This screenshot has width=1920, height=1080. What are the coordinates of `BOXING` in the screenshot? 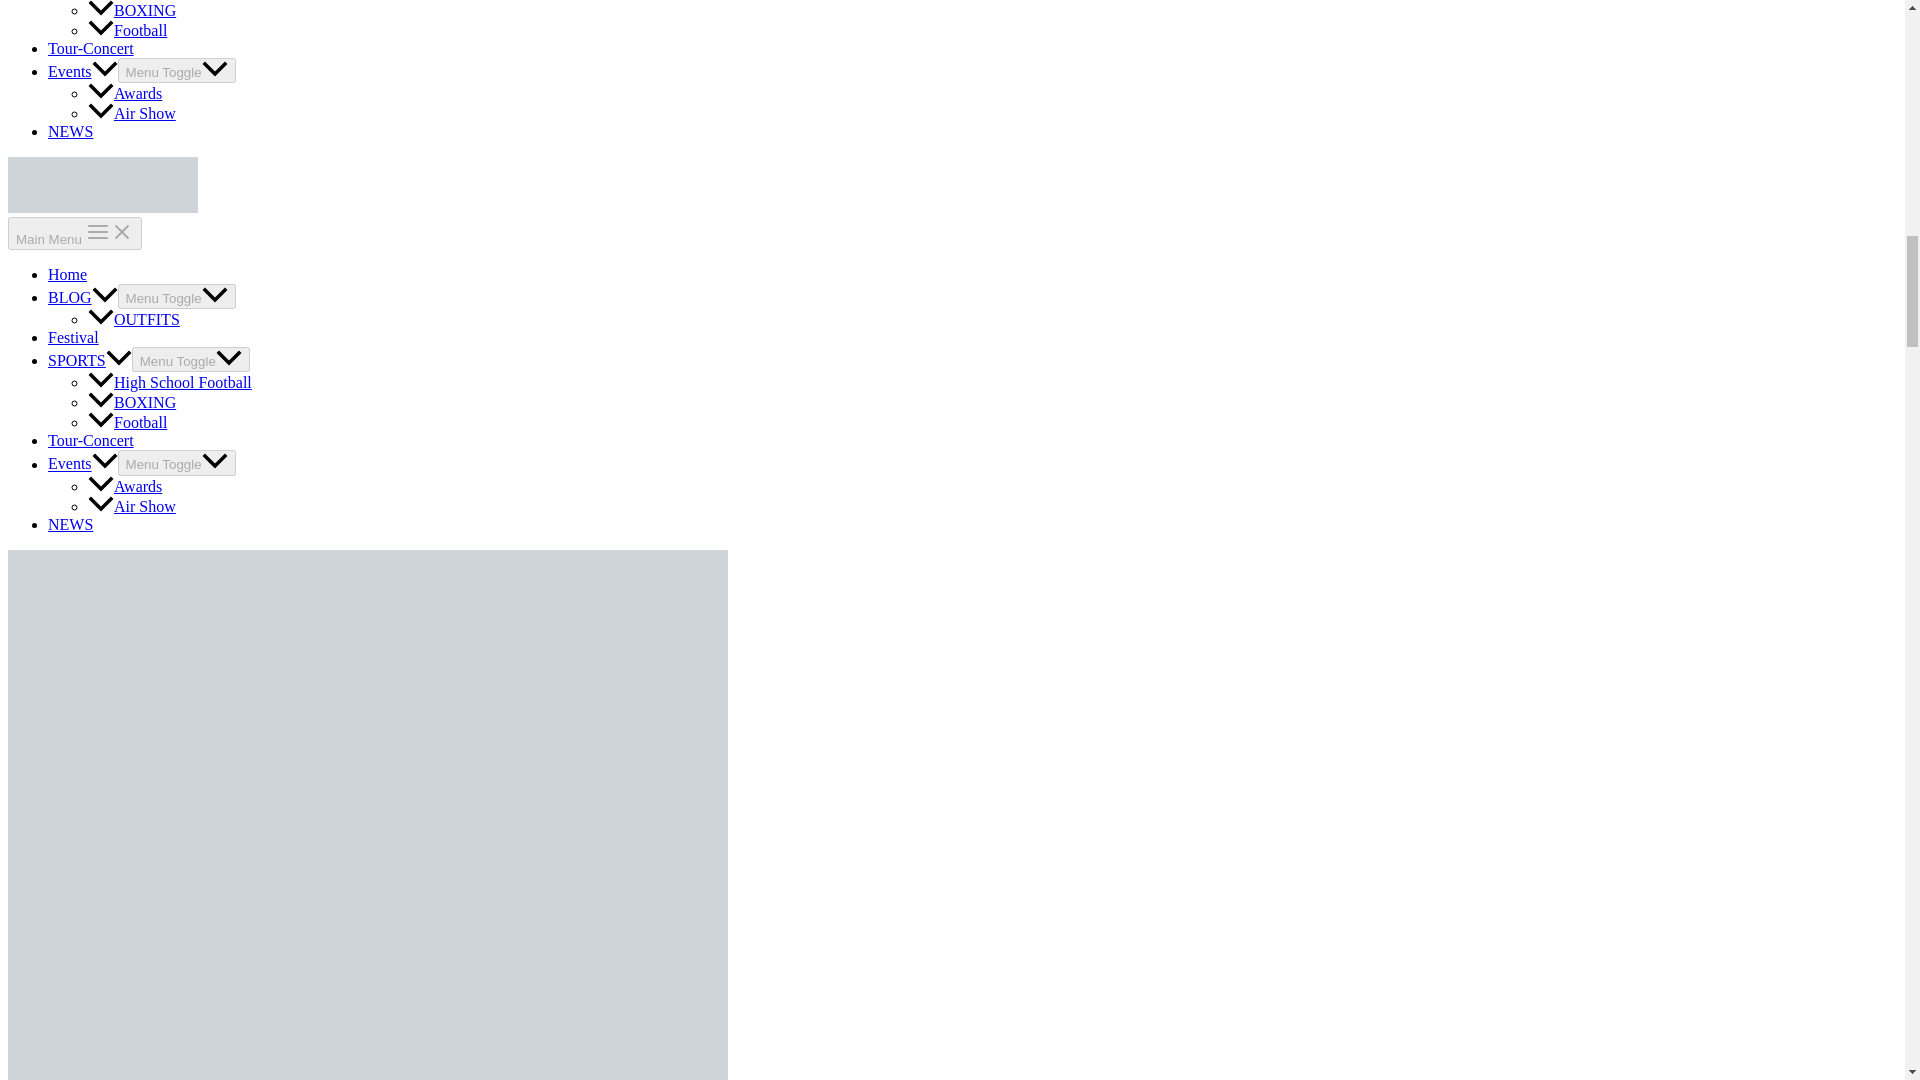 It's located at (132, 10).